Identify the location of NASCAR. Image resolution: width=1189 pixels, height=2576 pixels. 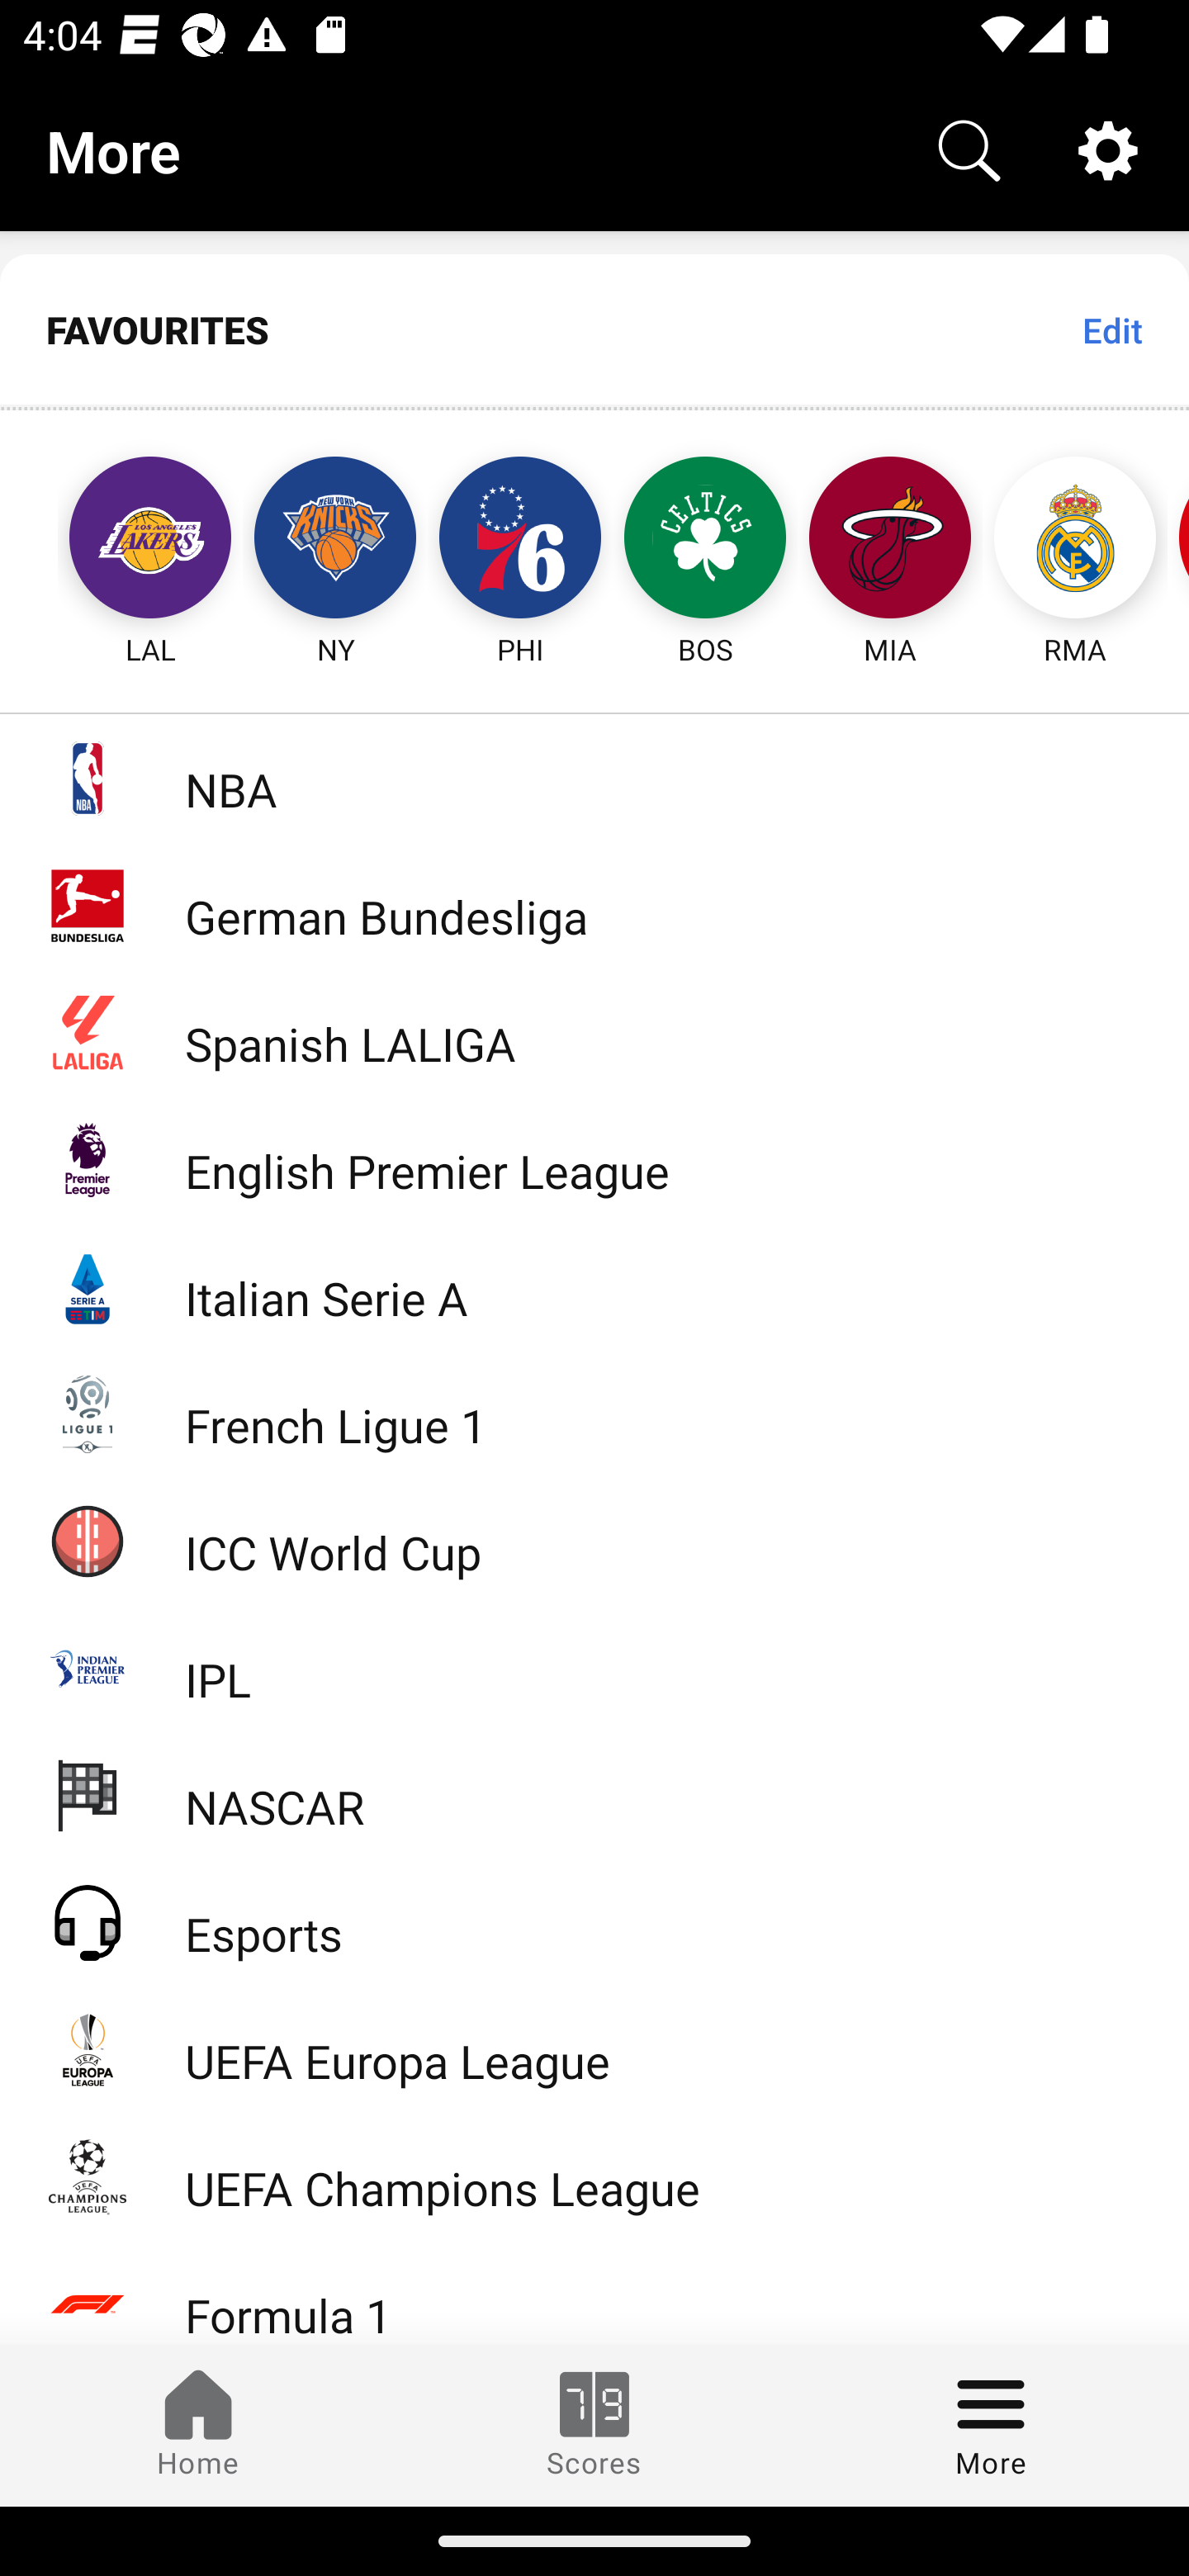
(594, 1793).